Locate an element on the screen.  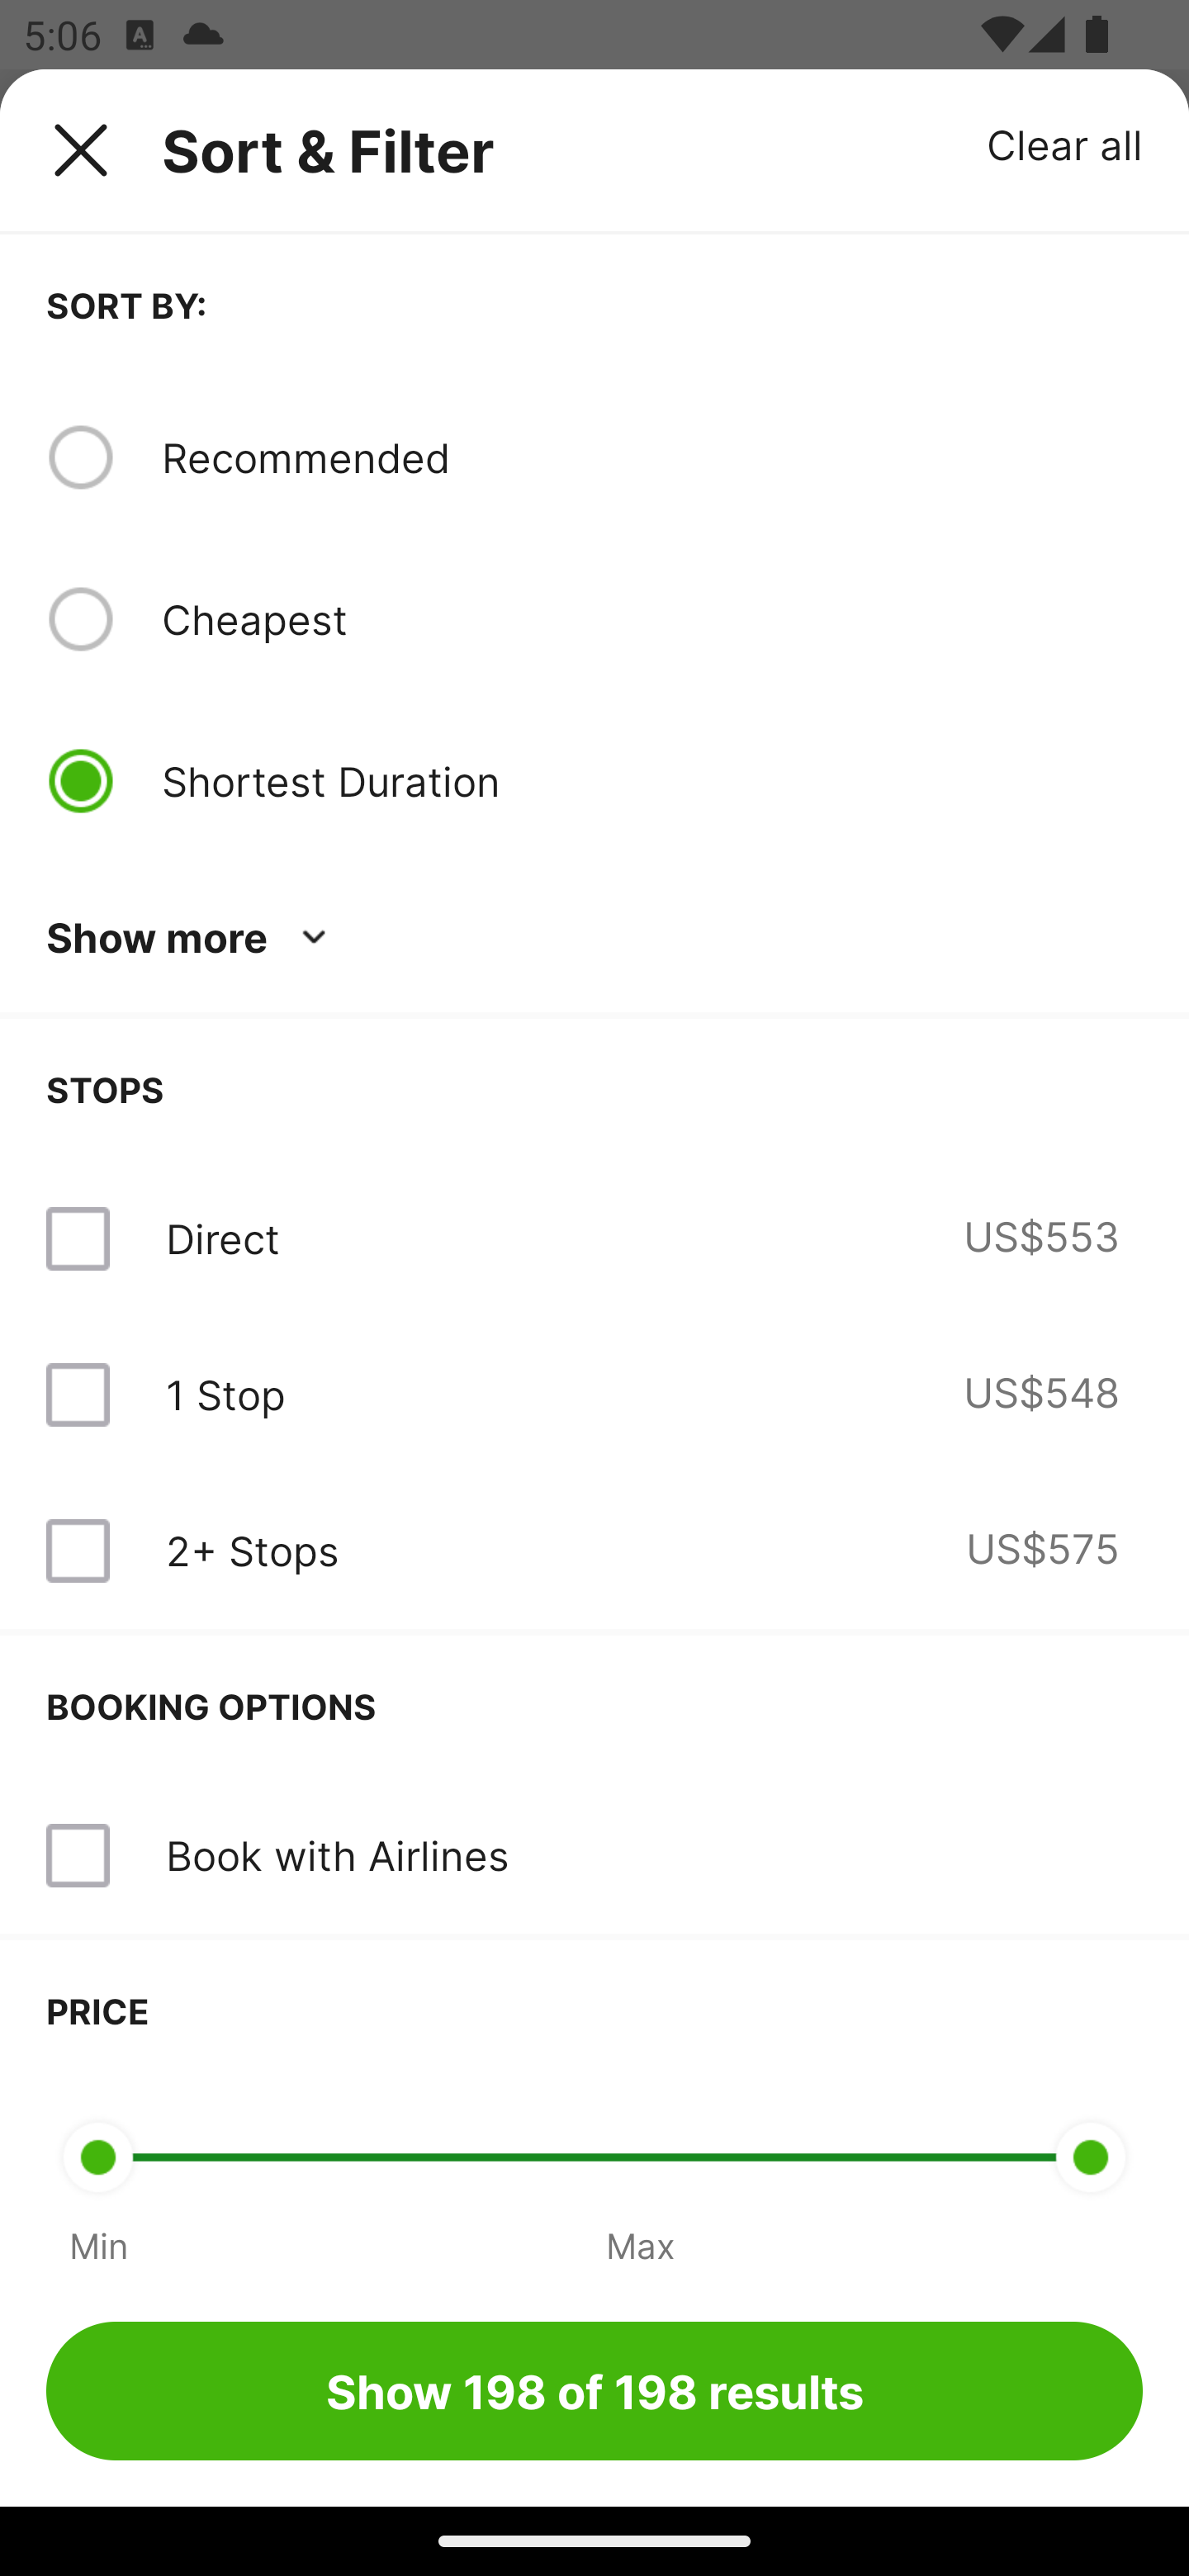
1 Stop US$548 is located at coordinates (594, 1395).